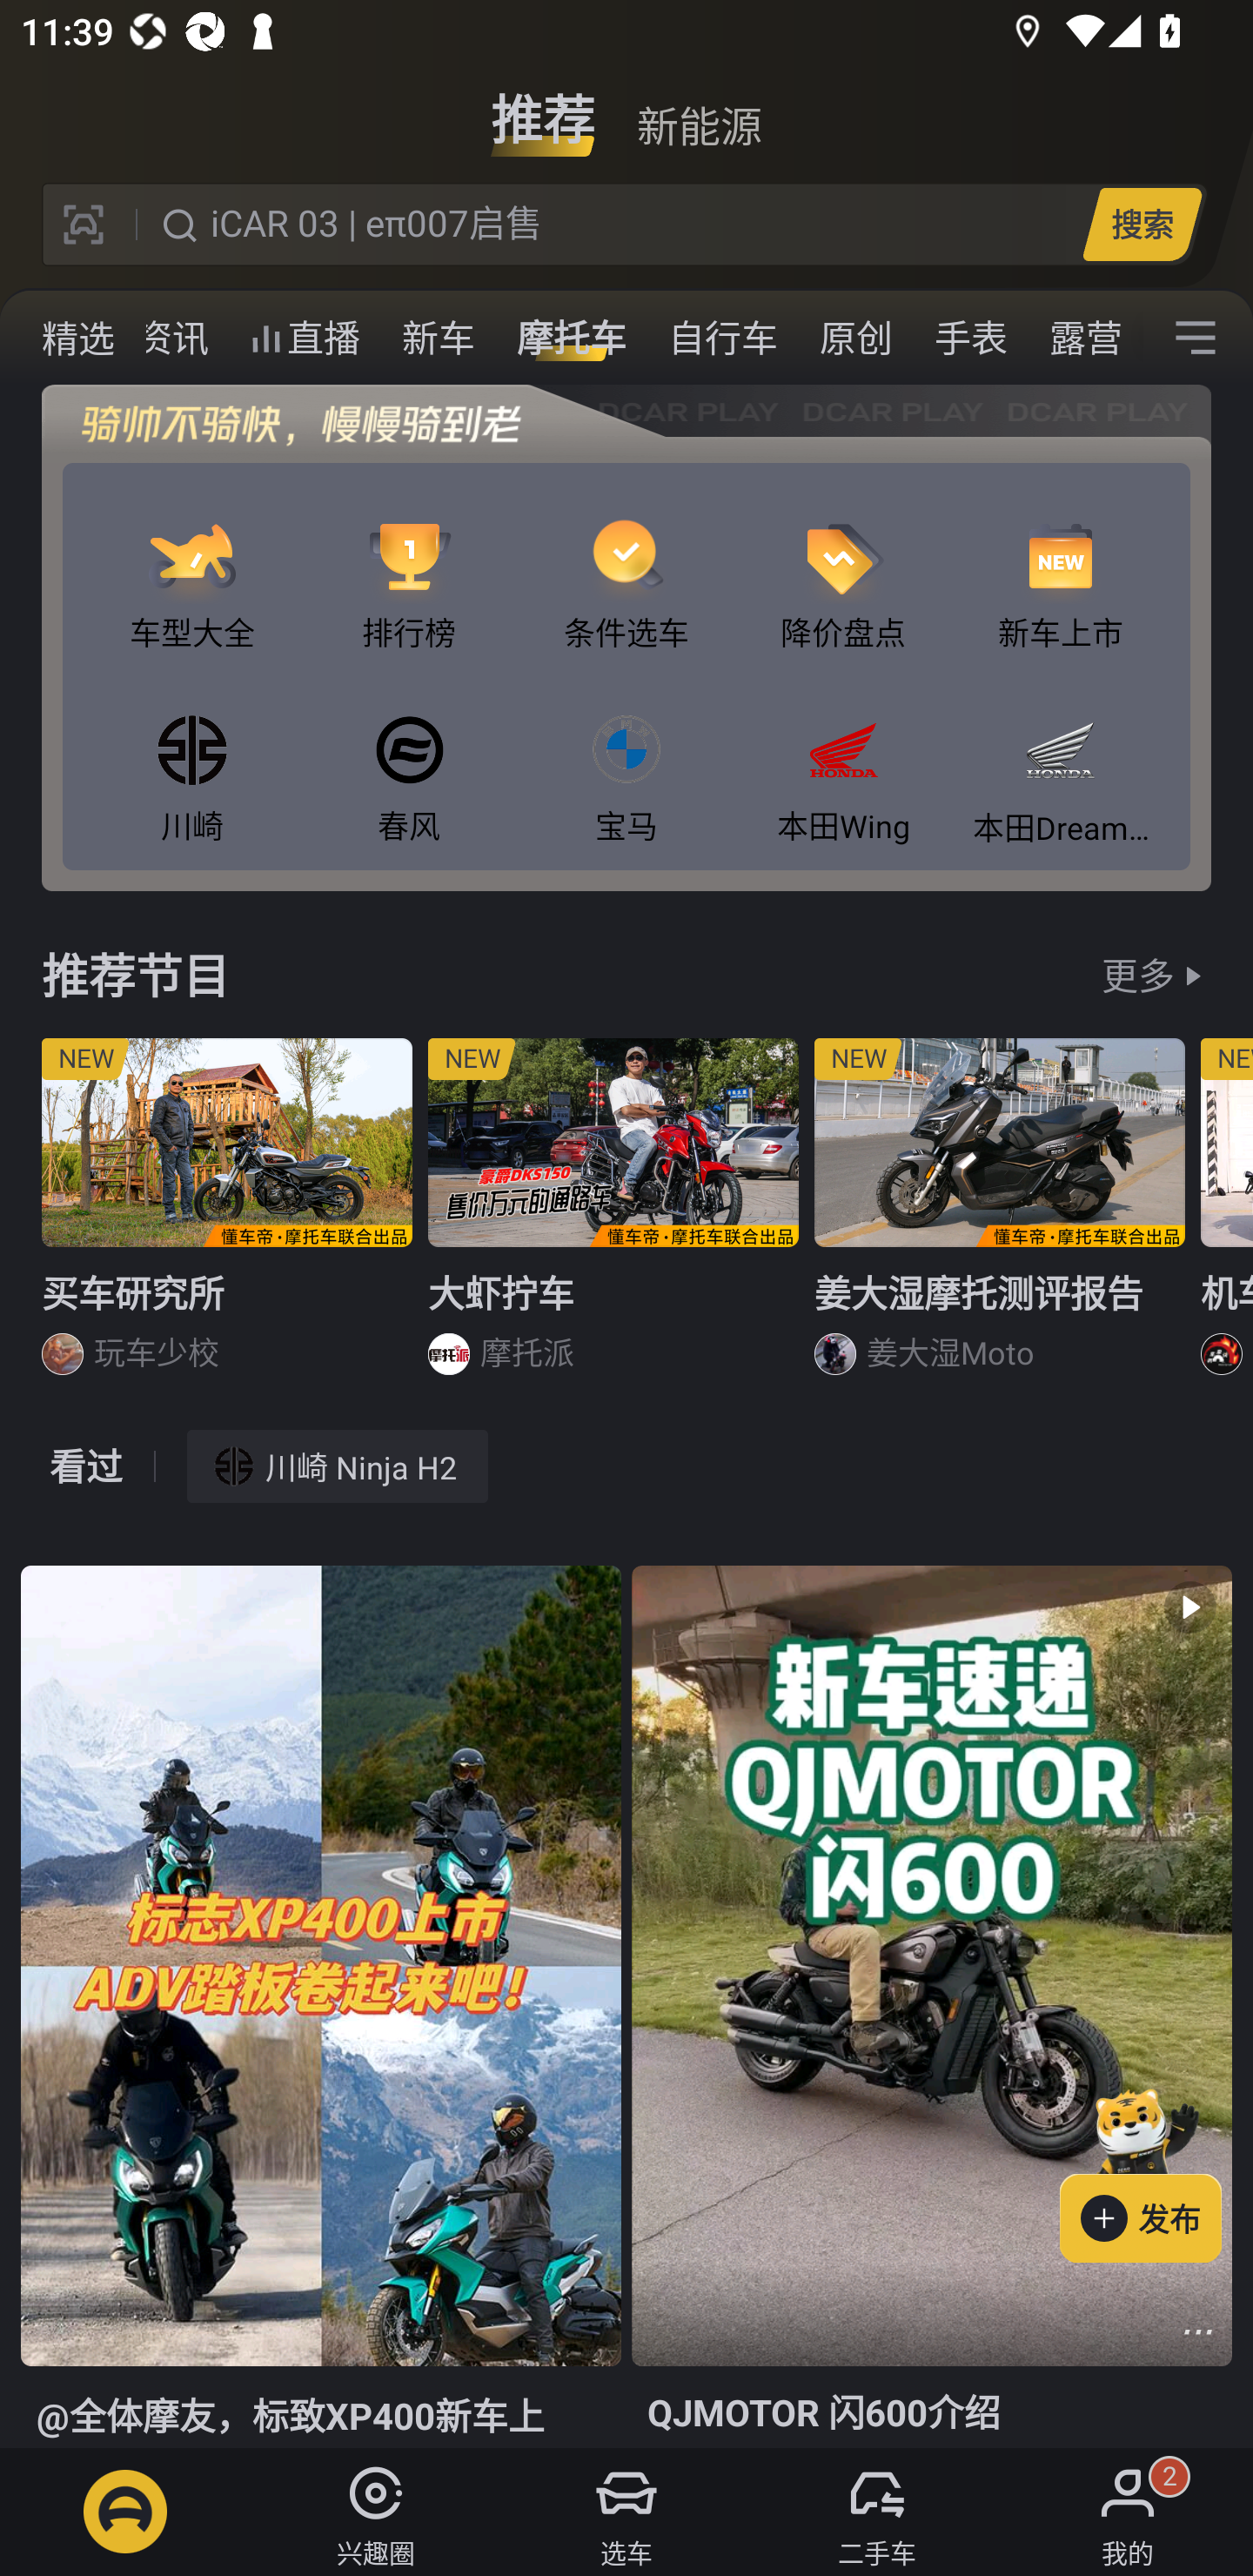  I want to click on NEW 姜大湿摩托测评报告 姜大湿Moto, so click(1000, 1218).